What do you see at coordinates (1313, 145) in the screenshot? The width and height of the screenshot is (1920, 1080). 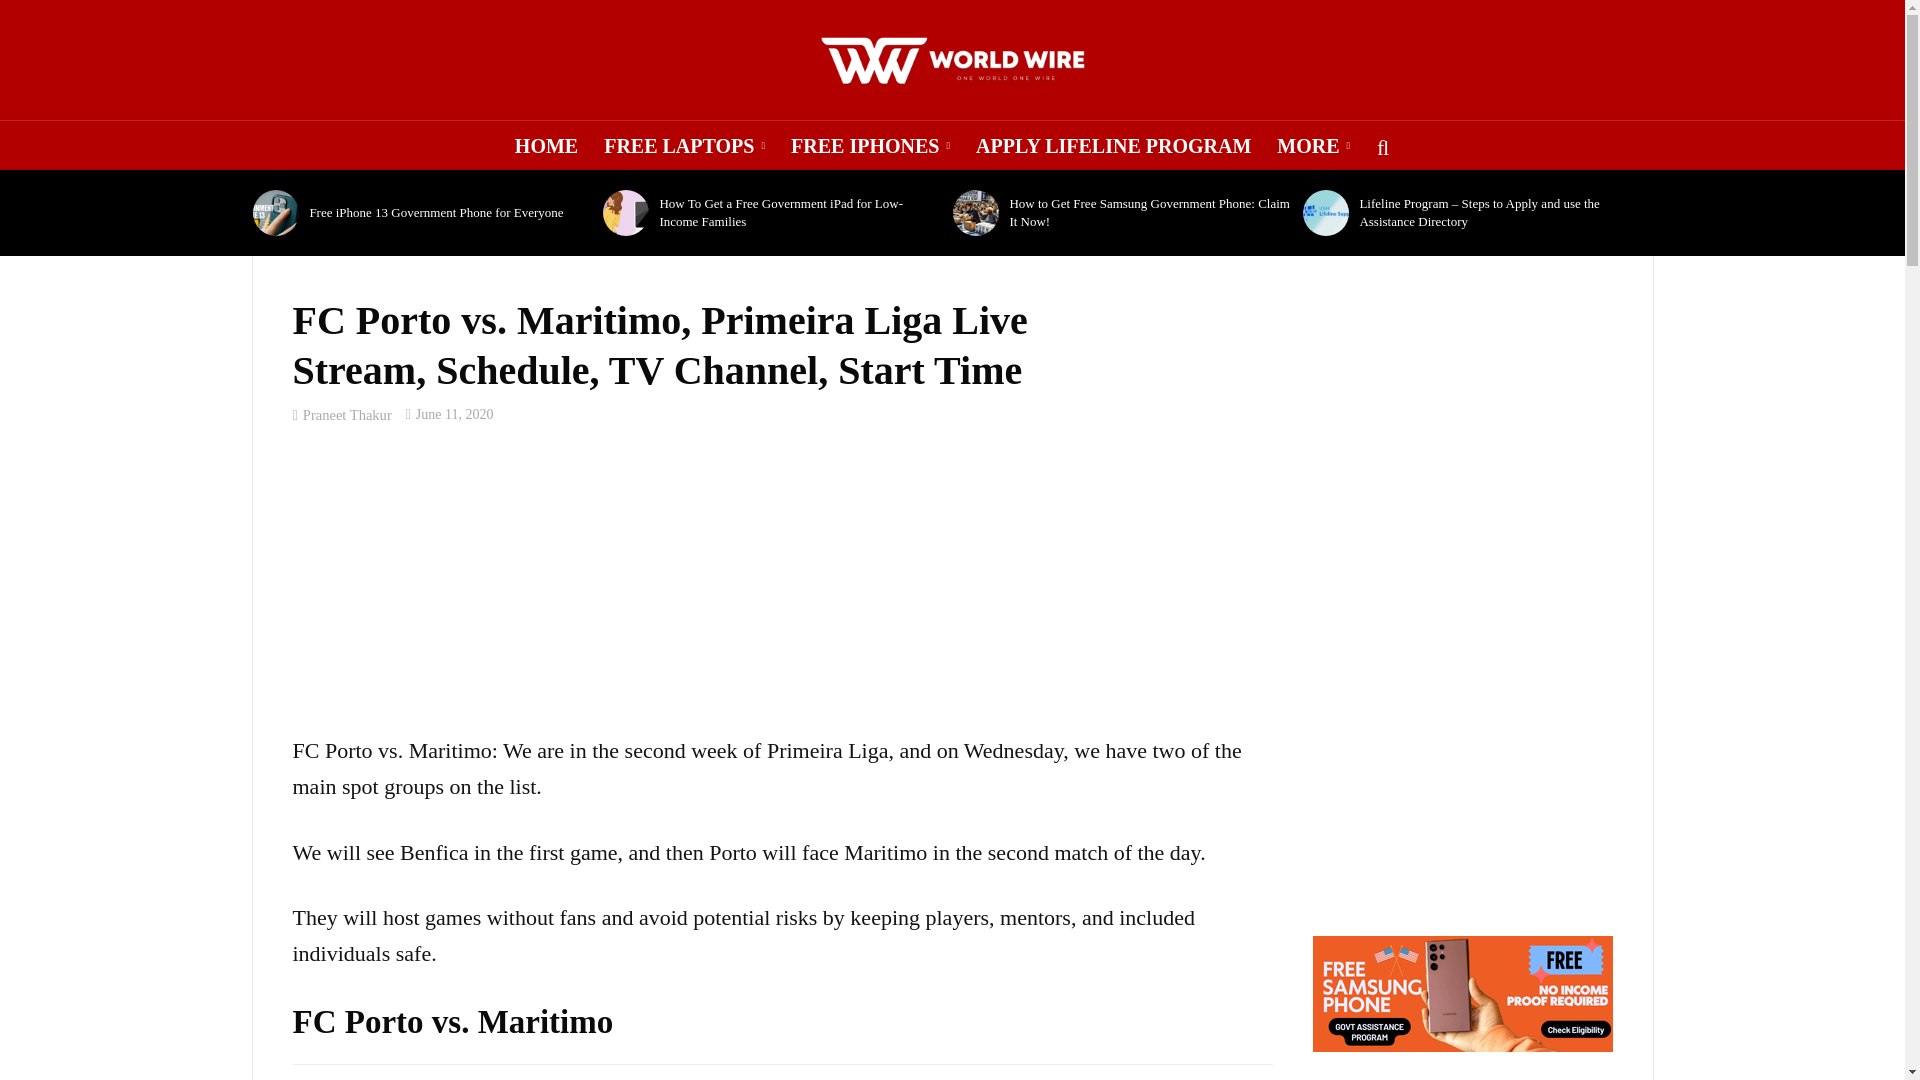 I see `MORE` at bounding box center [1313, 145].